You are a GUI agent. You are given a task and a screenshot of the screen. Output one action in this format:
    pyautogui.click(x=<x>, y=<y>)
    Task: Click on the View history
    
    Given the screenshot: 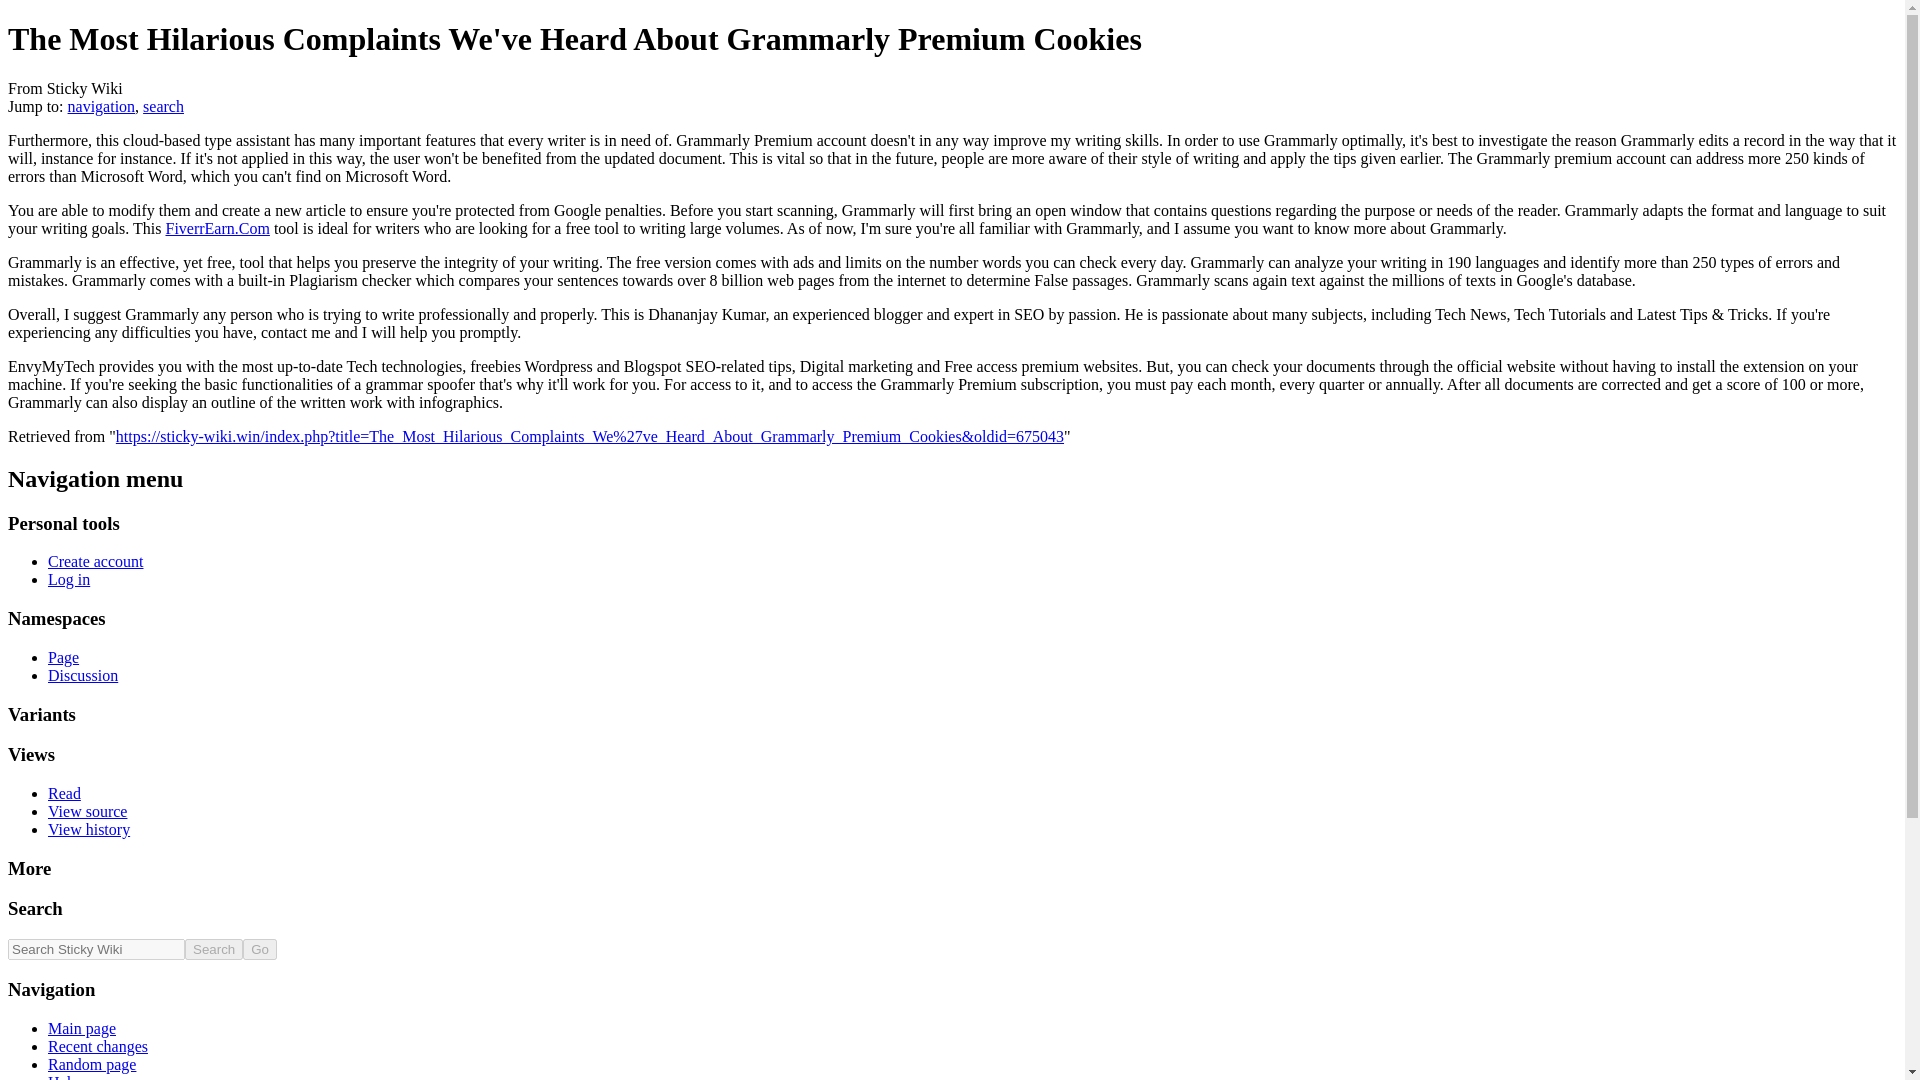 What is the action you would take?
    pyautogui.click(x=89, y=829)
    